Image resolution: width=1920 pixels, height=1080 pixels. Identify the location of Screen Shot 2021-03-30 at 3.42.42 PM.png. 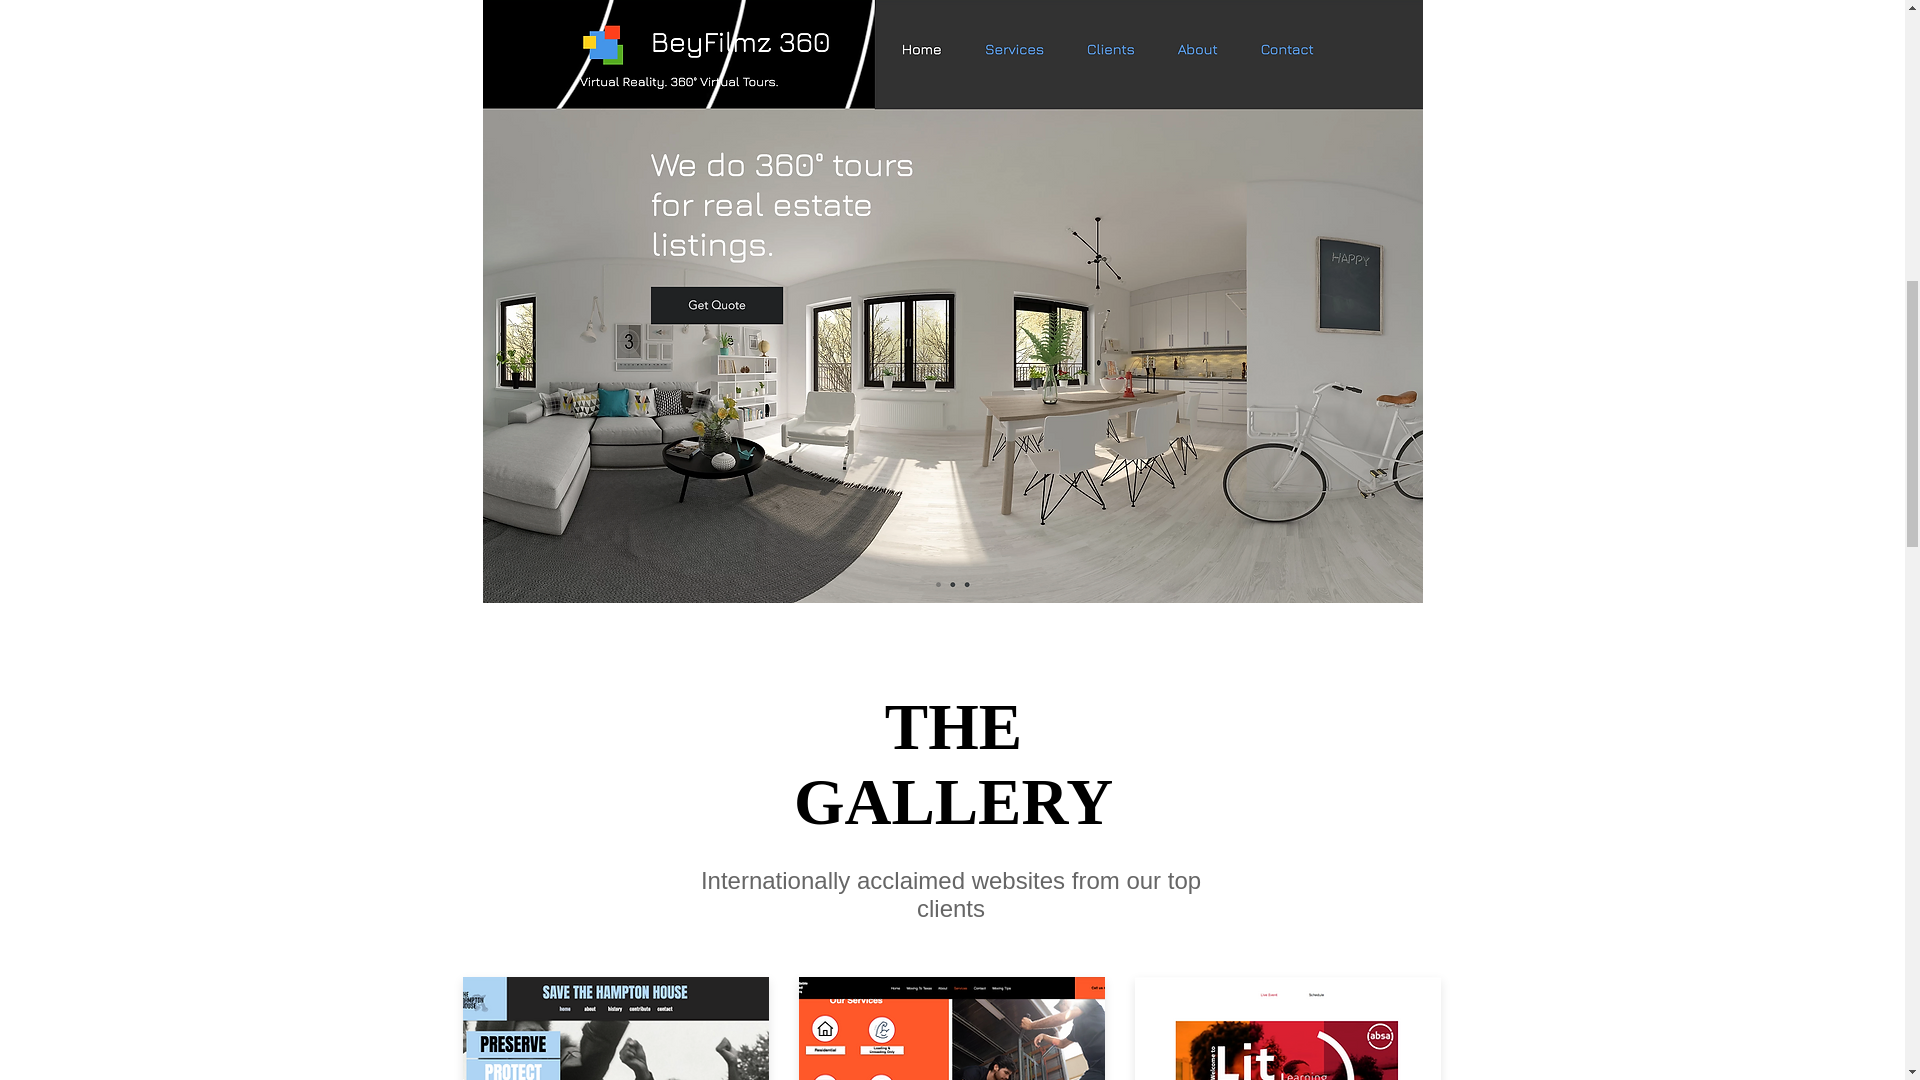
(951, 1028).